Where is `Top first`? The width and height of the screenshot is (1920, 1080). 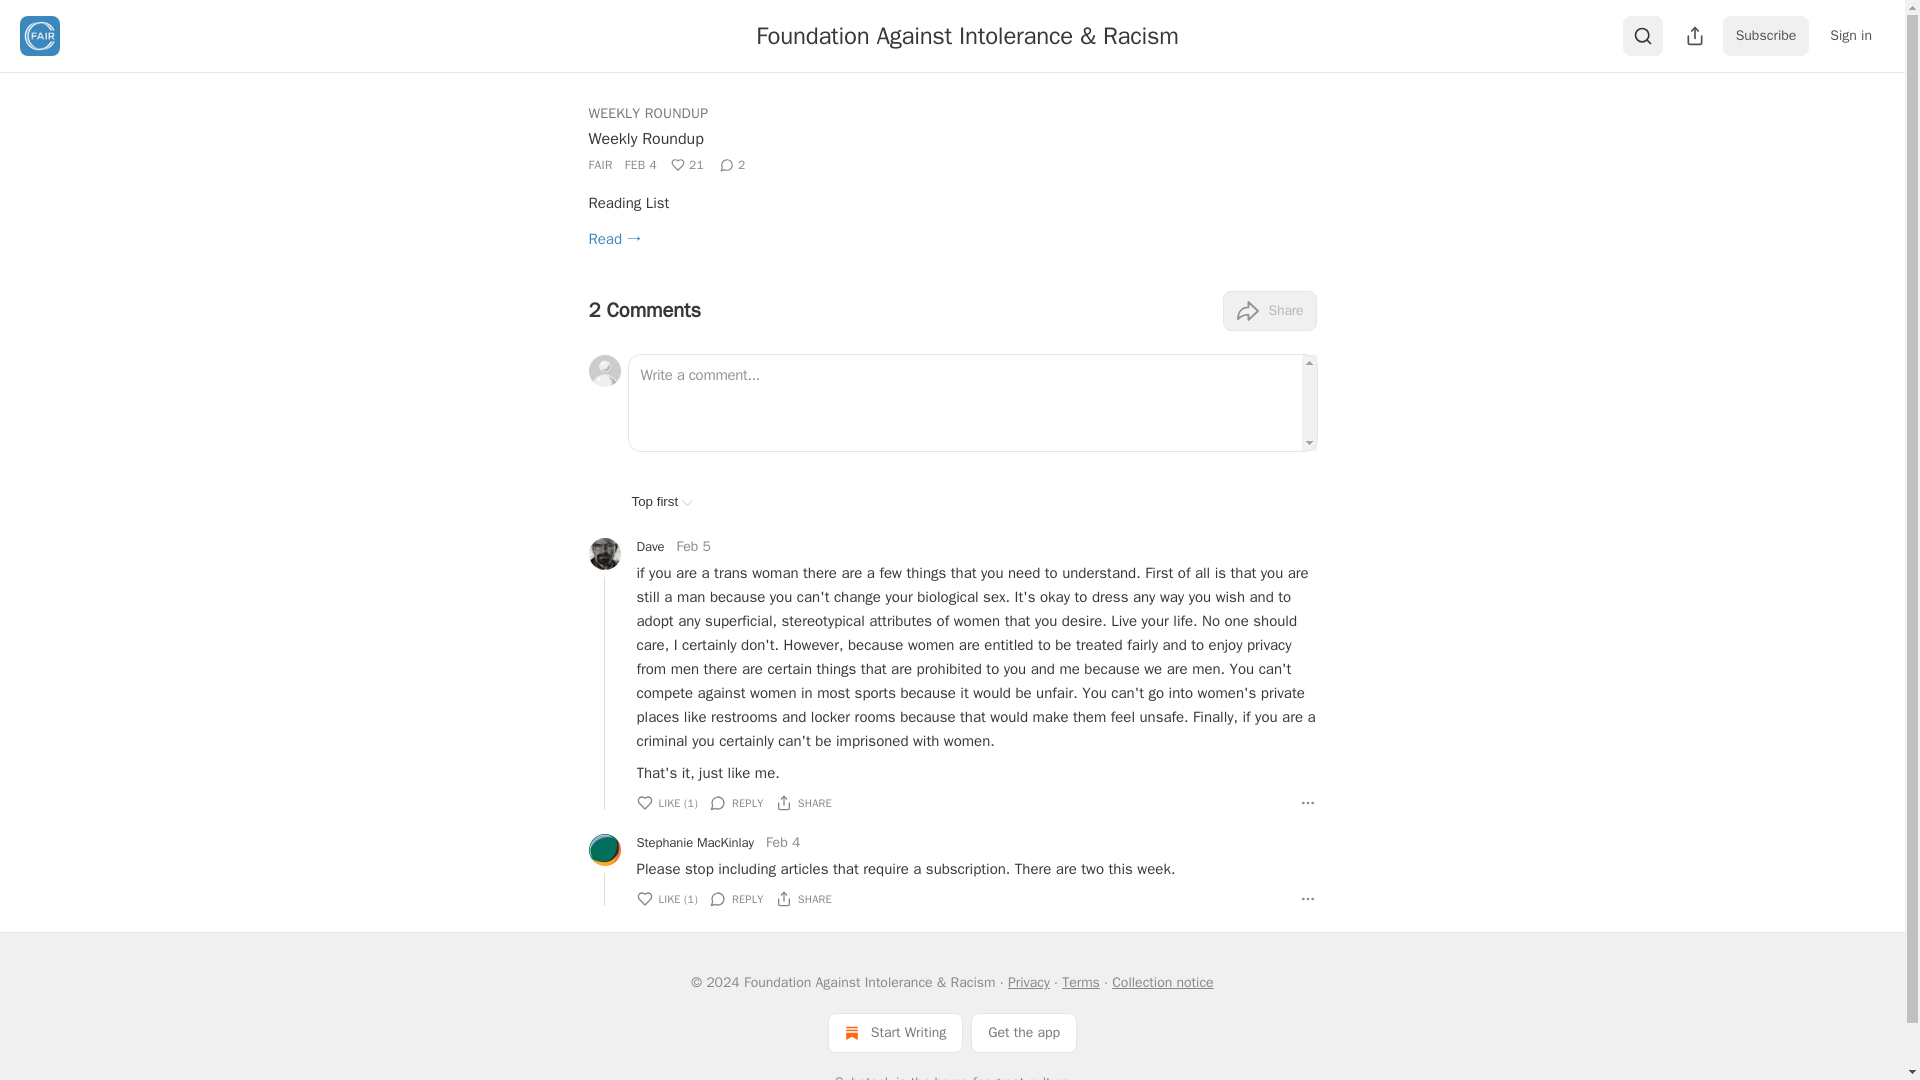
Top first is located at coordinates (662, 500).